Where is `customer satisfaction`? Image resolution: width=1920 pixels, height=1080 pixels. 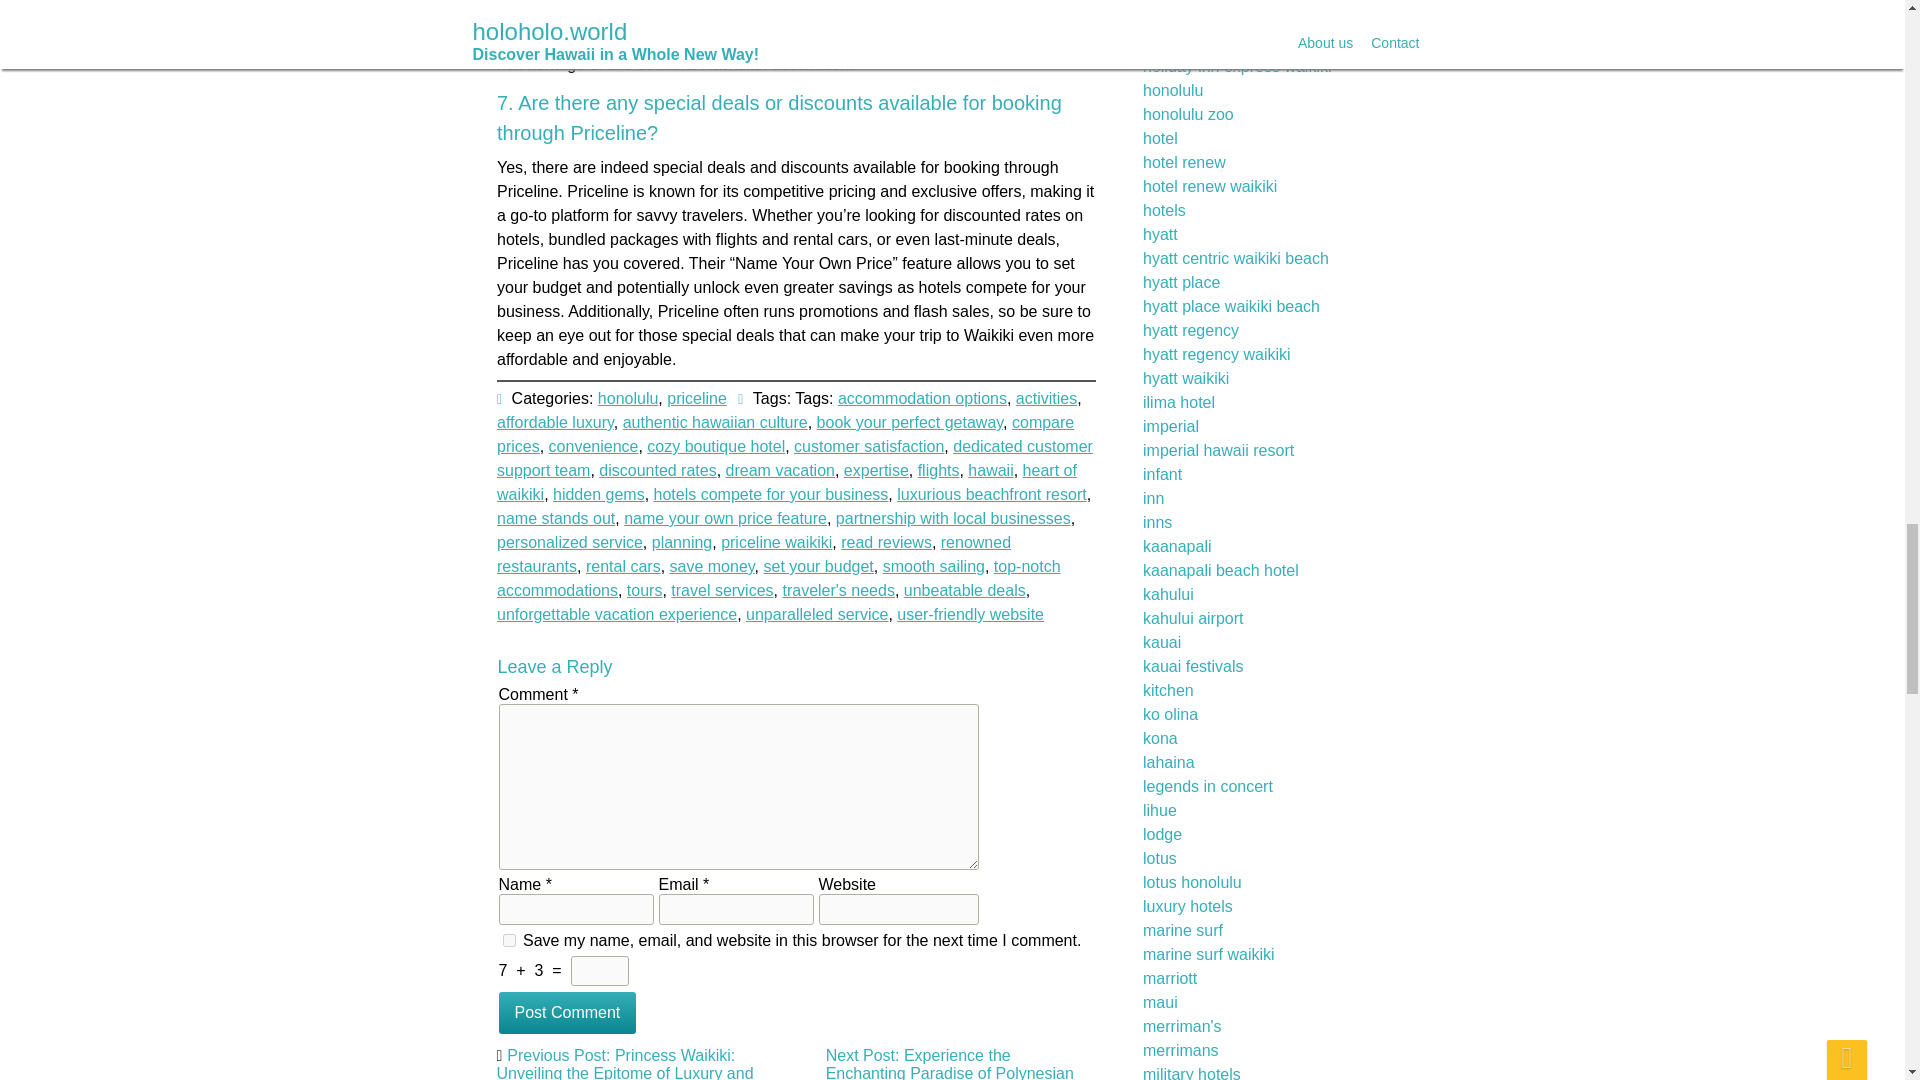 customer satisfaction is located at coordinates (869, 334).